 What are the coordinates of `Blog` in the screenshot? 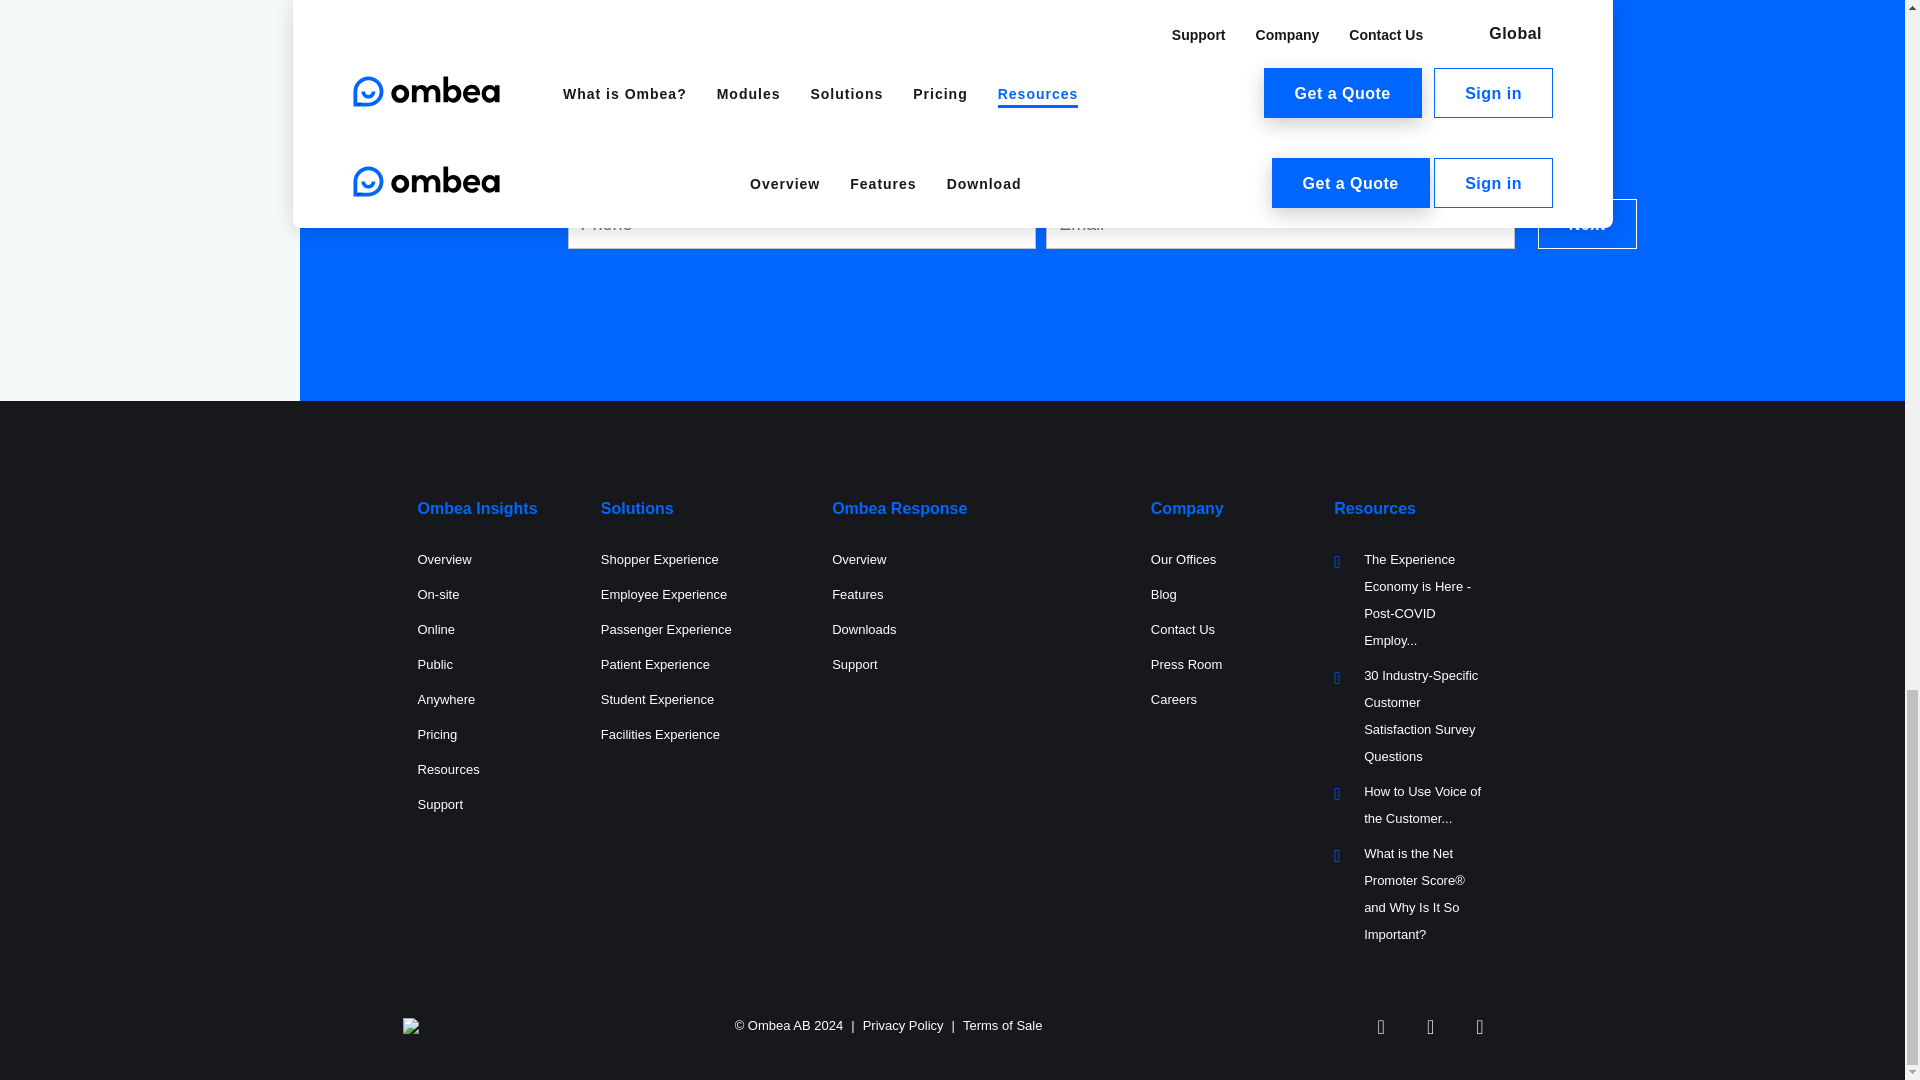 It's located at (1163, 594).